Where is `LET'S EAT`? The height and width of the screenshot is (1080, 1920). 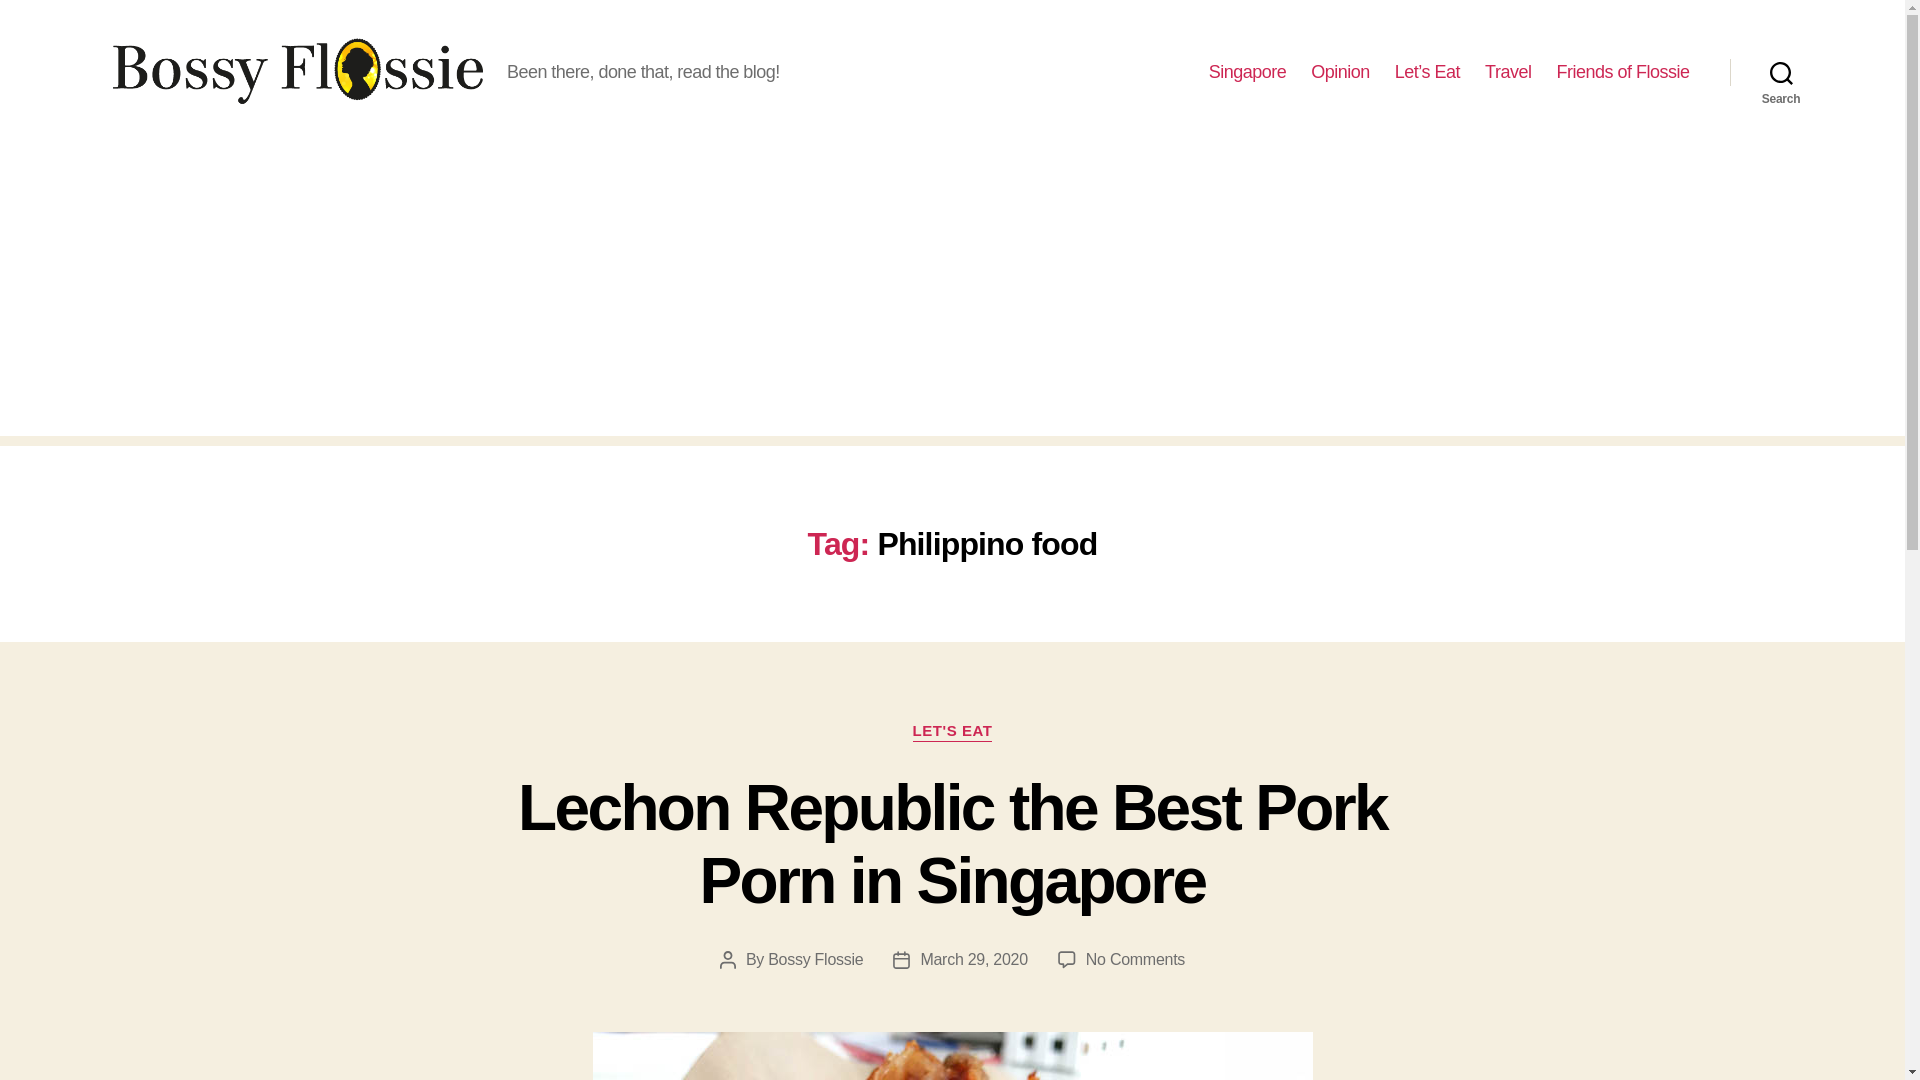
LET'S EAT is located at coordinates (952, 732).